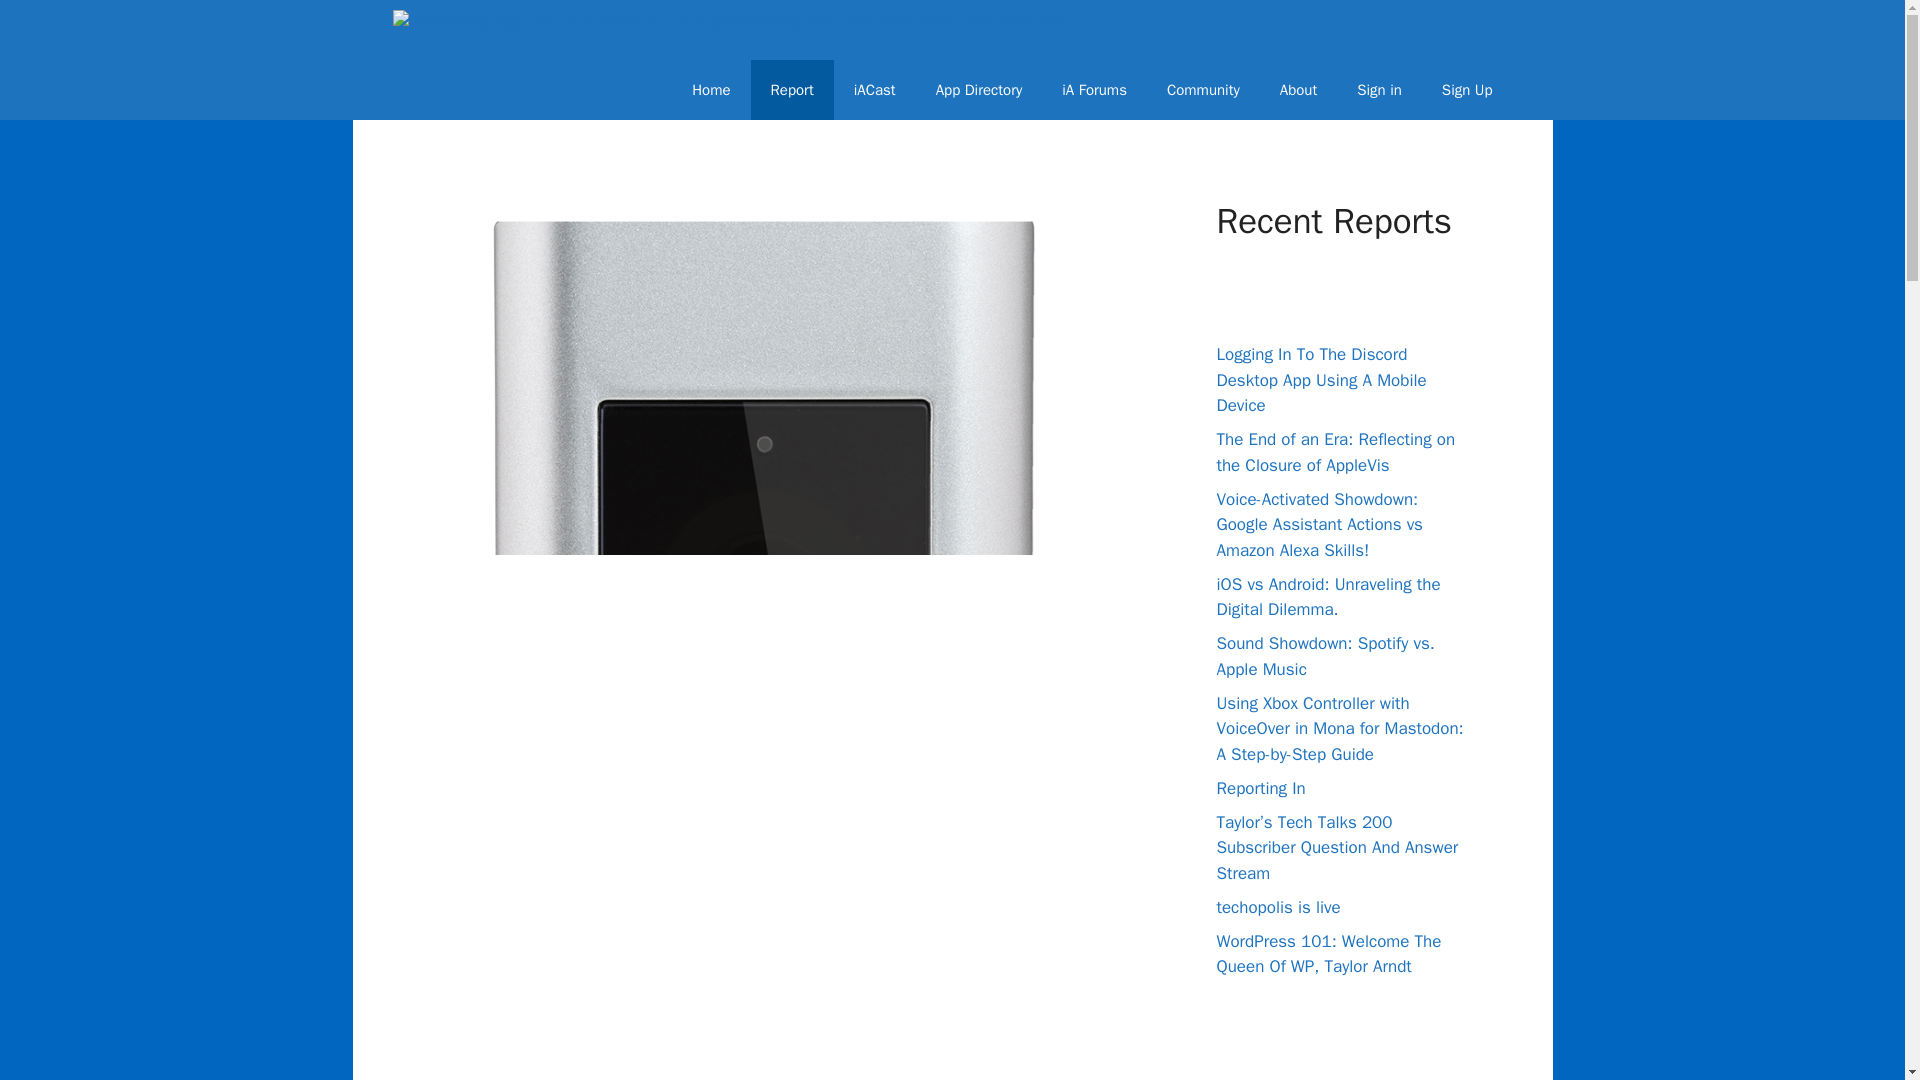 This screenshot has width=1920, height=1080. What do you see at coordinates (1202, 90) in the screenshot?
I see `Community` at bounding box center [1202, 90].